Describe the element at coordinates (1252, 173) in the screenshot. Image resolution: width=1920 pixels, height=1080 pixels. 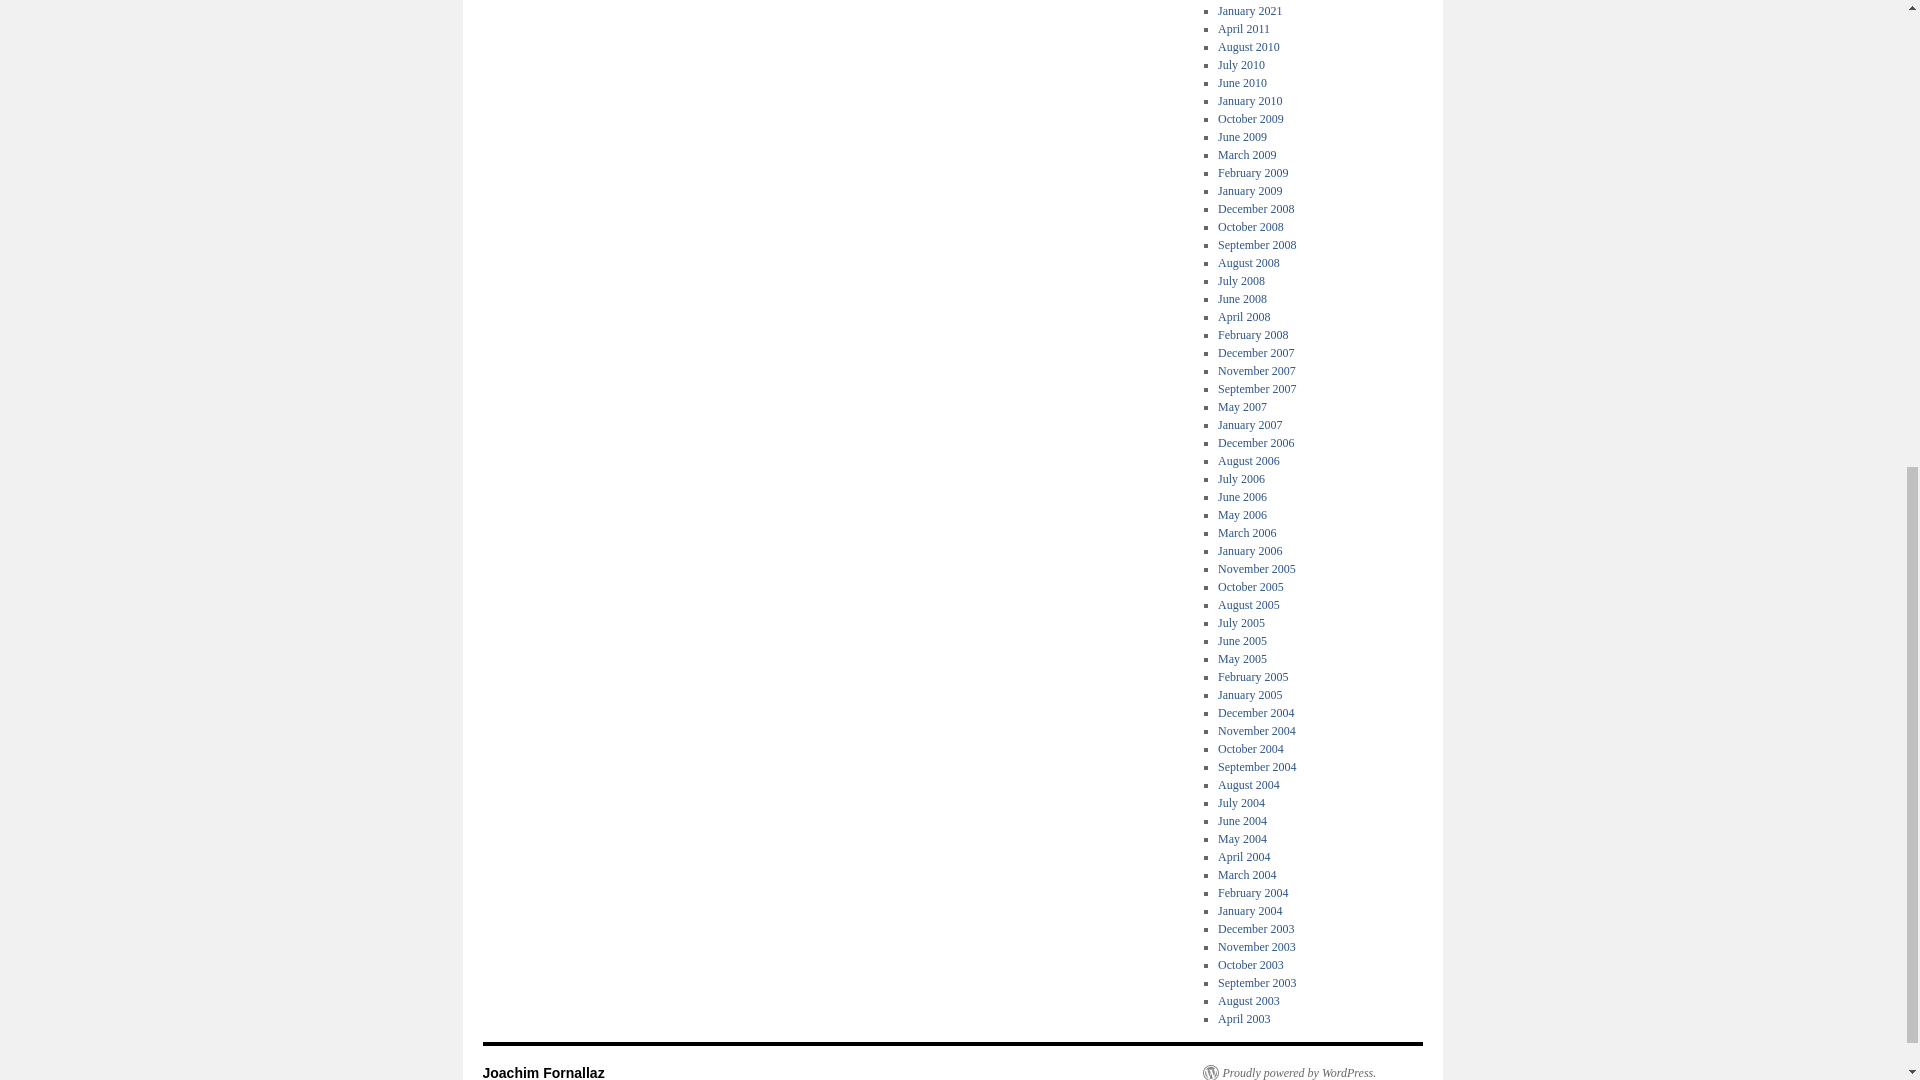
I see `February 2009` at that location.